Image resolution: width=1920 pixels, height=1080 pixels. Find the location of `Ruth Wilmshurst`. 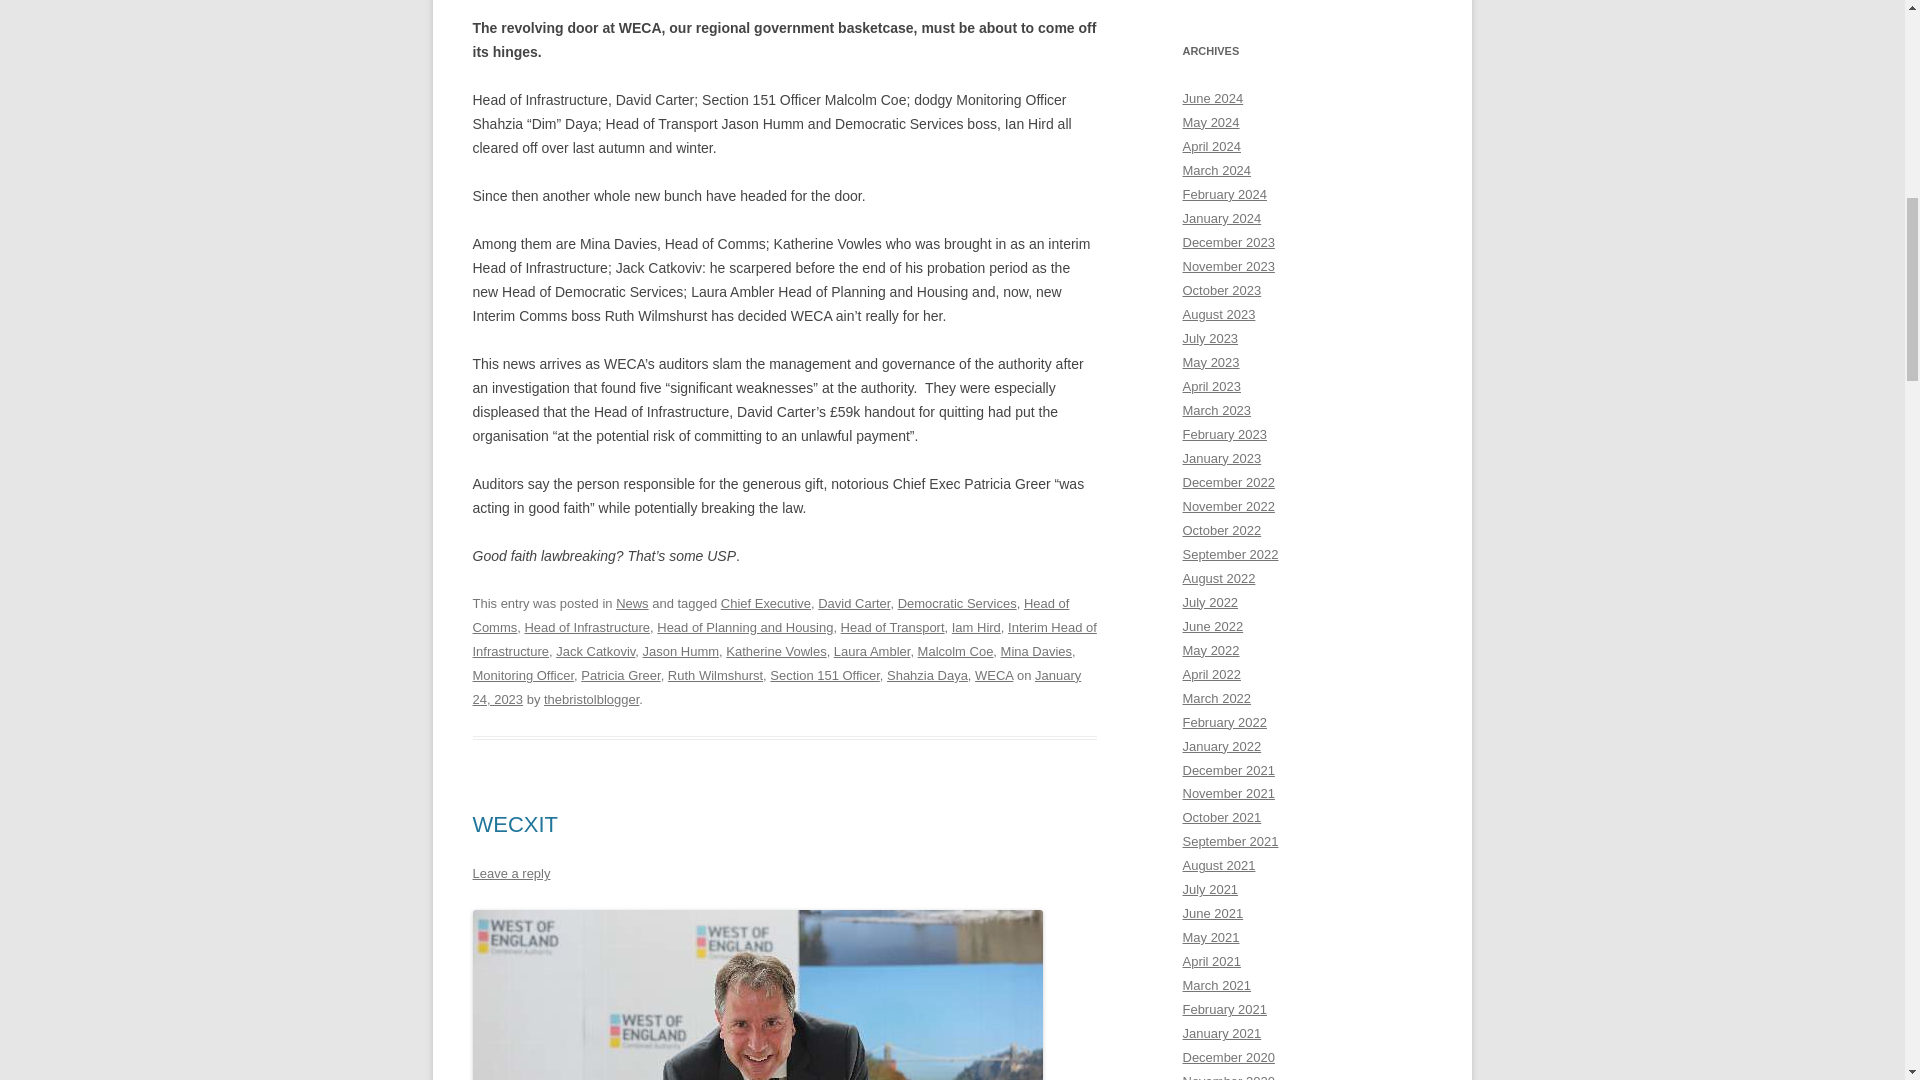

Ruth Wilmshurst is located at coordinates (715, 675).